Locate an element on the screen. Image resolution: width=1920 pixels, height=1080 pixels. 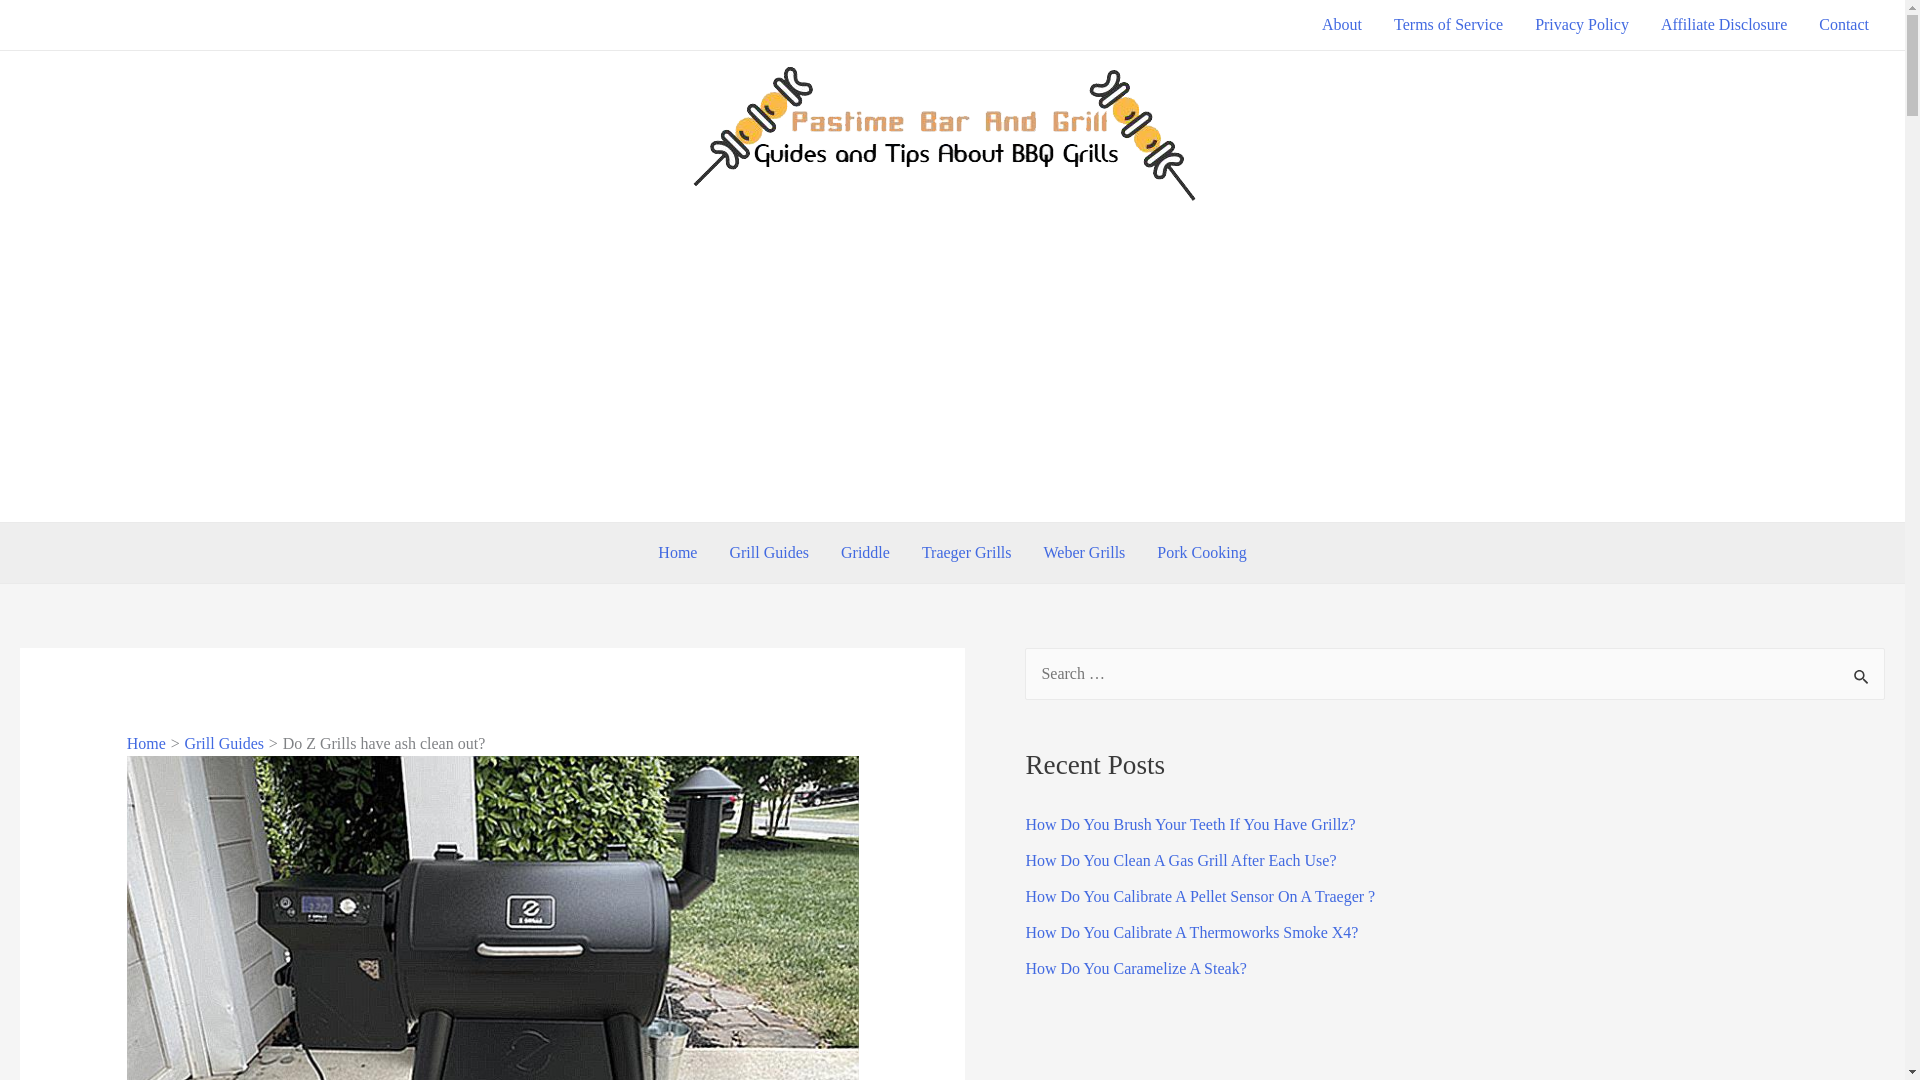
Privacy Policy is located at coordinates (1582, 24).